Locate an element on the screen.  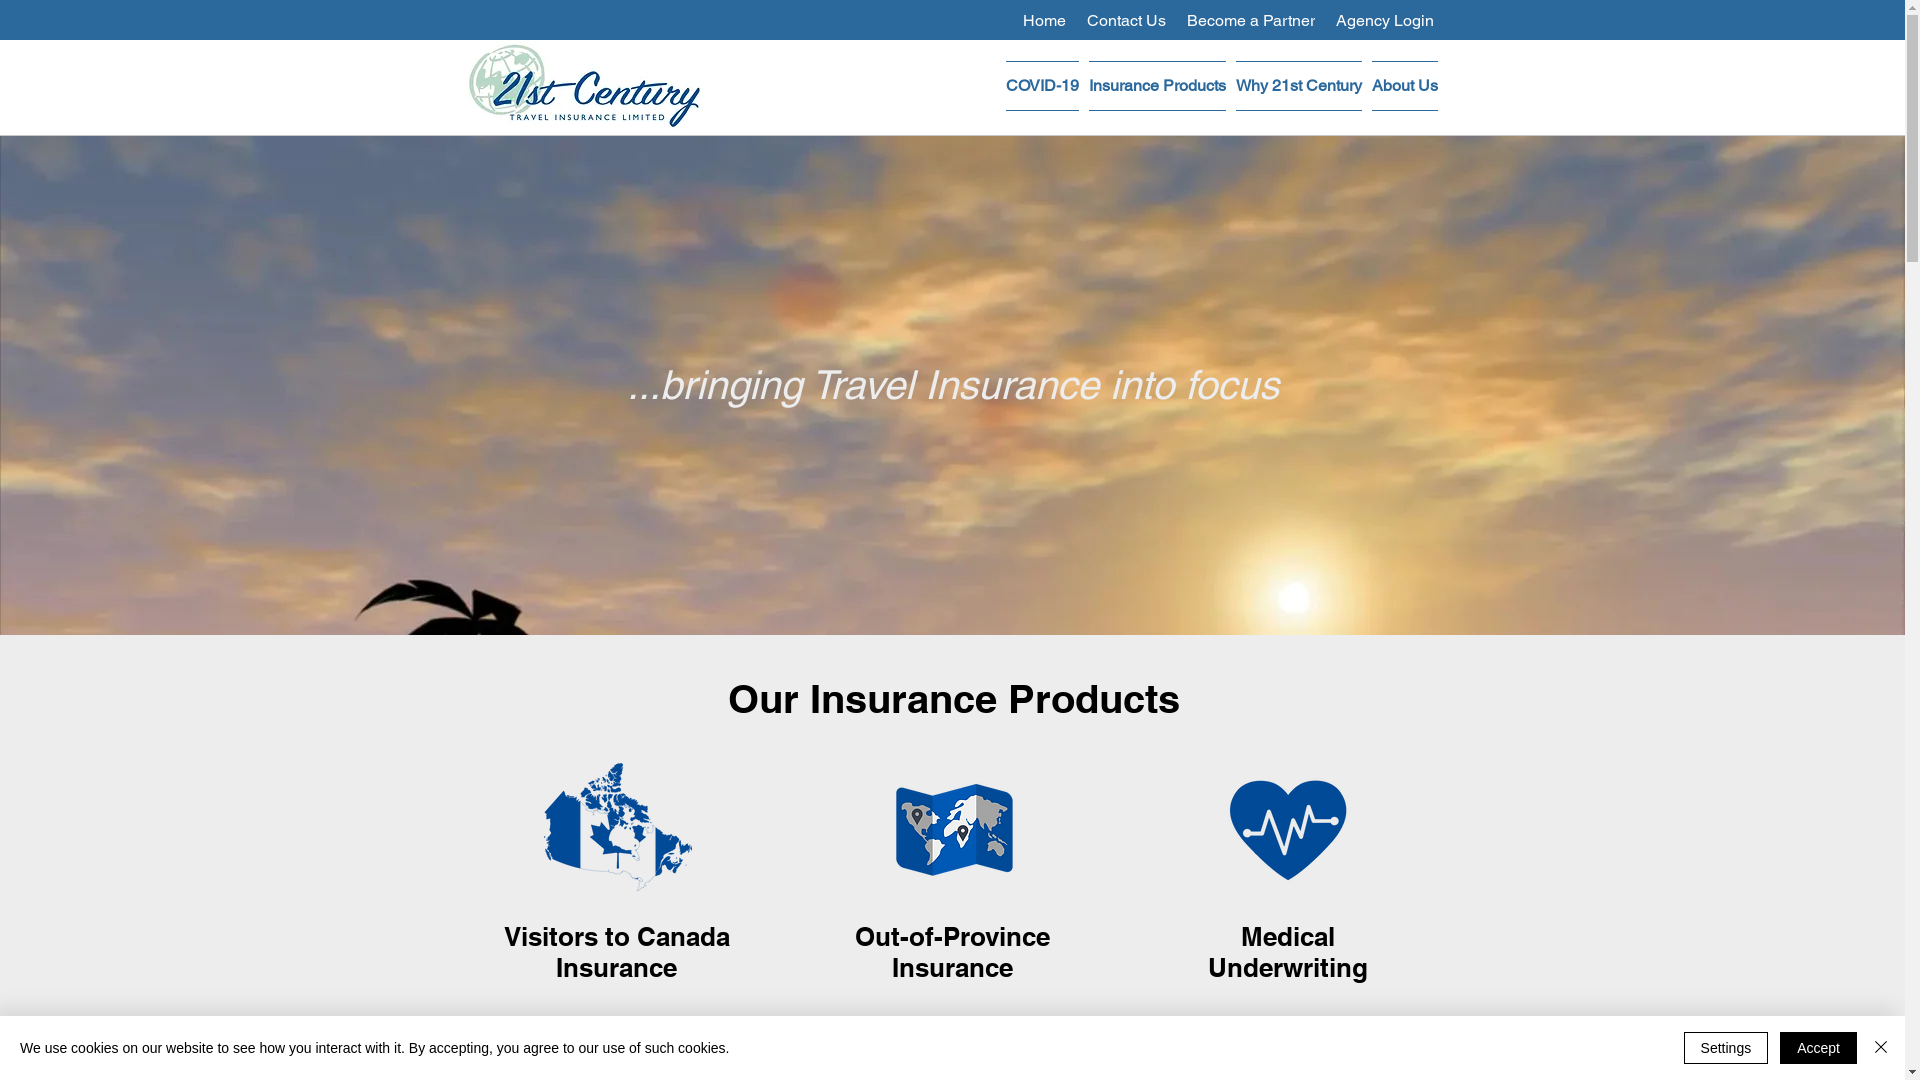
COVID-19 is located at coordinates (1042, 86).